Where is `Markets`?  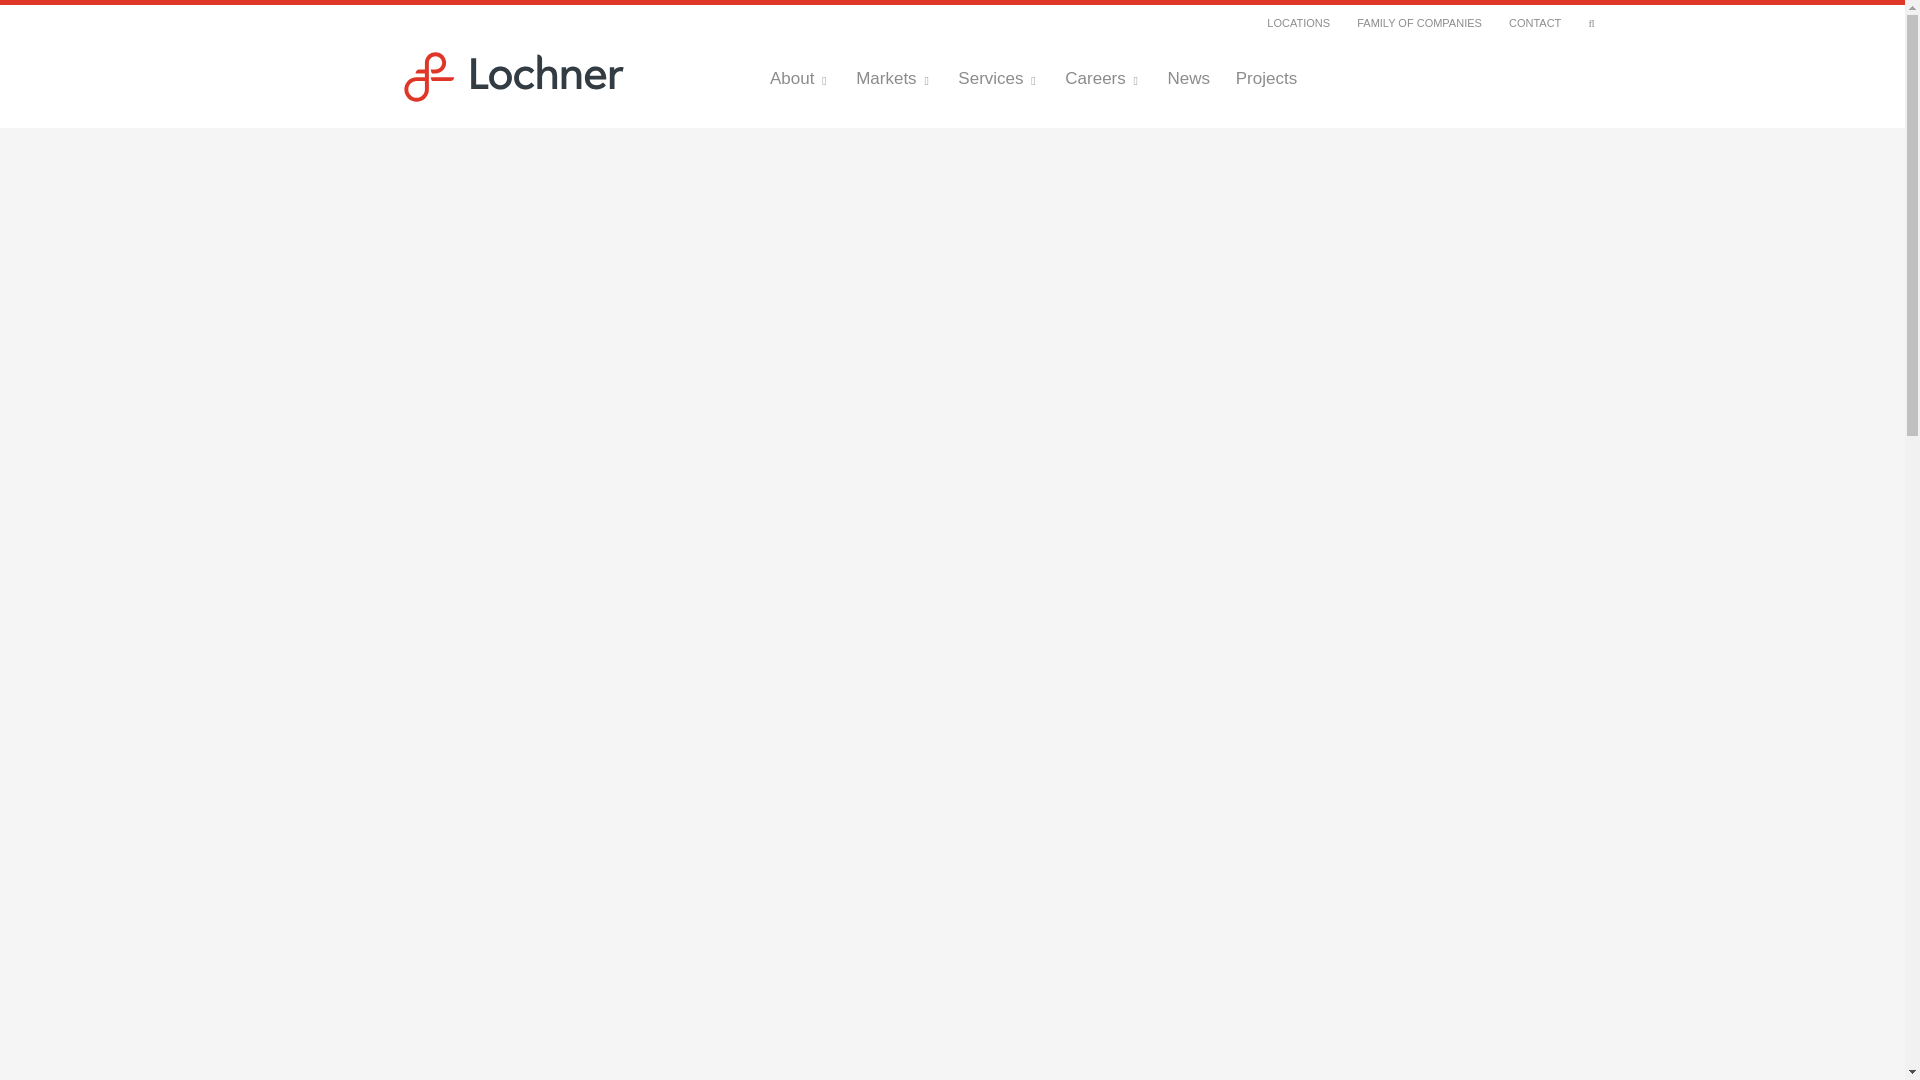
Markets is located at coordinates (894, 78).